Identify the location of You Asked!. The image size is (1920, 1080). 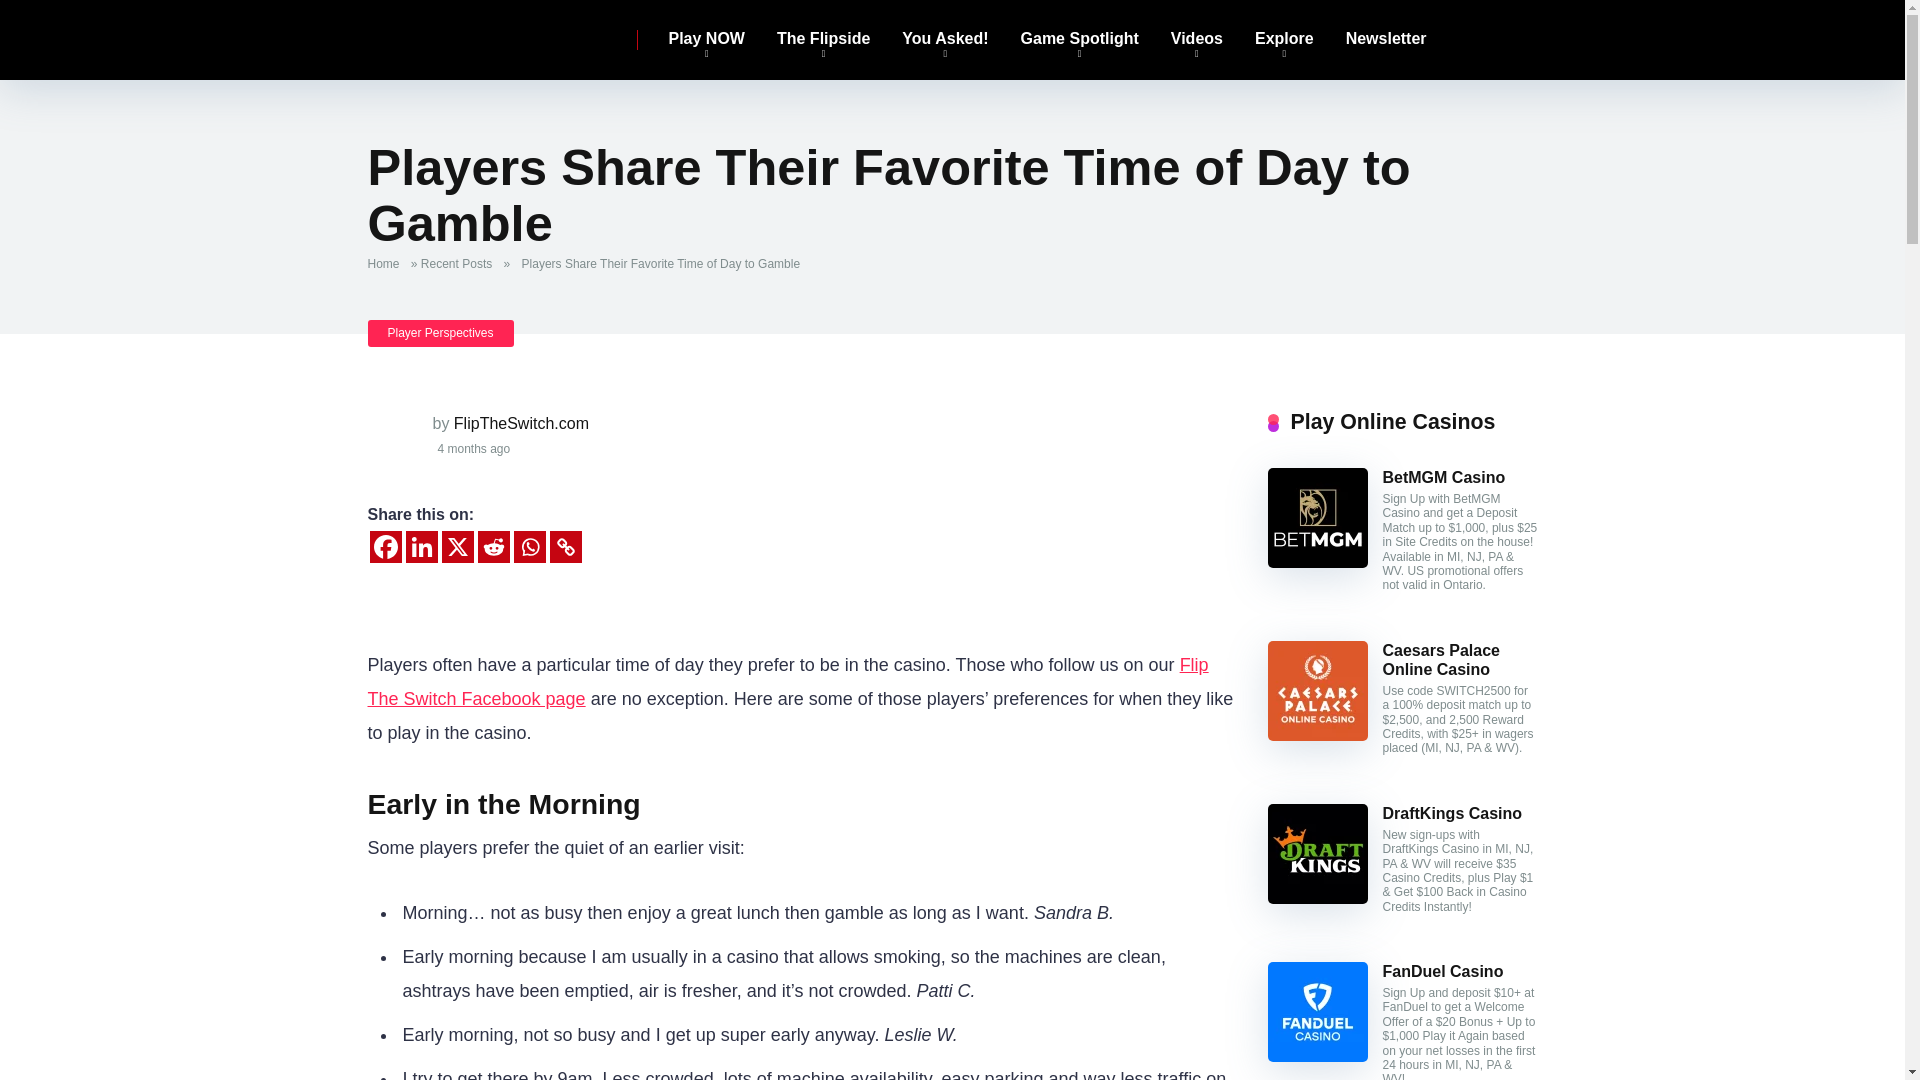
(944, 40).